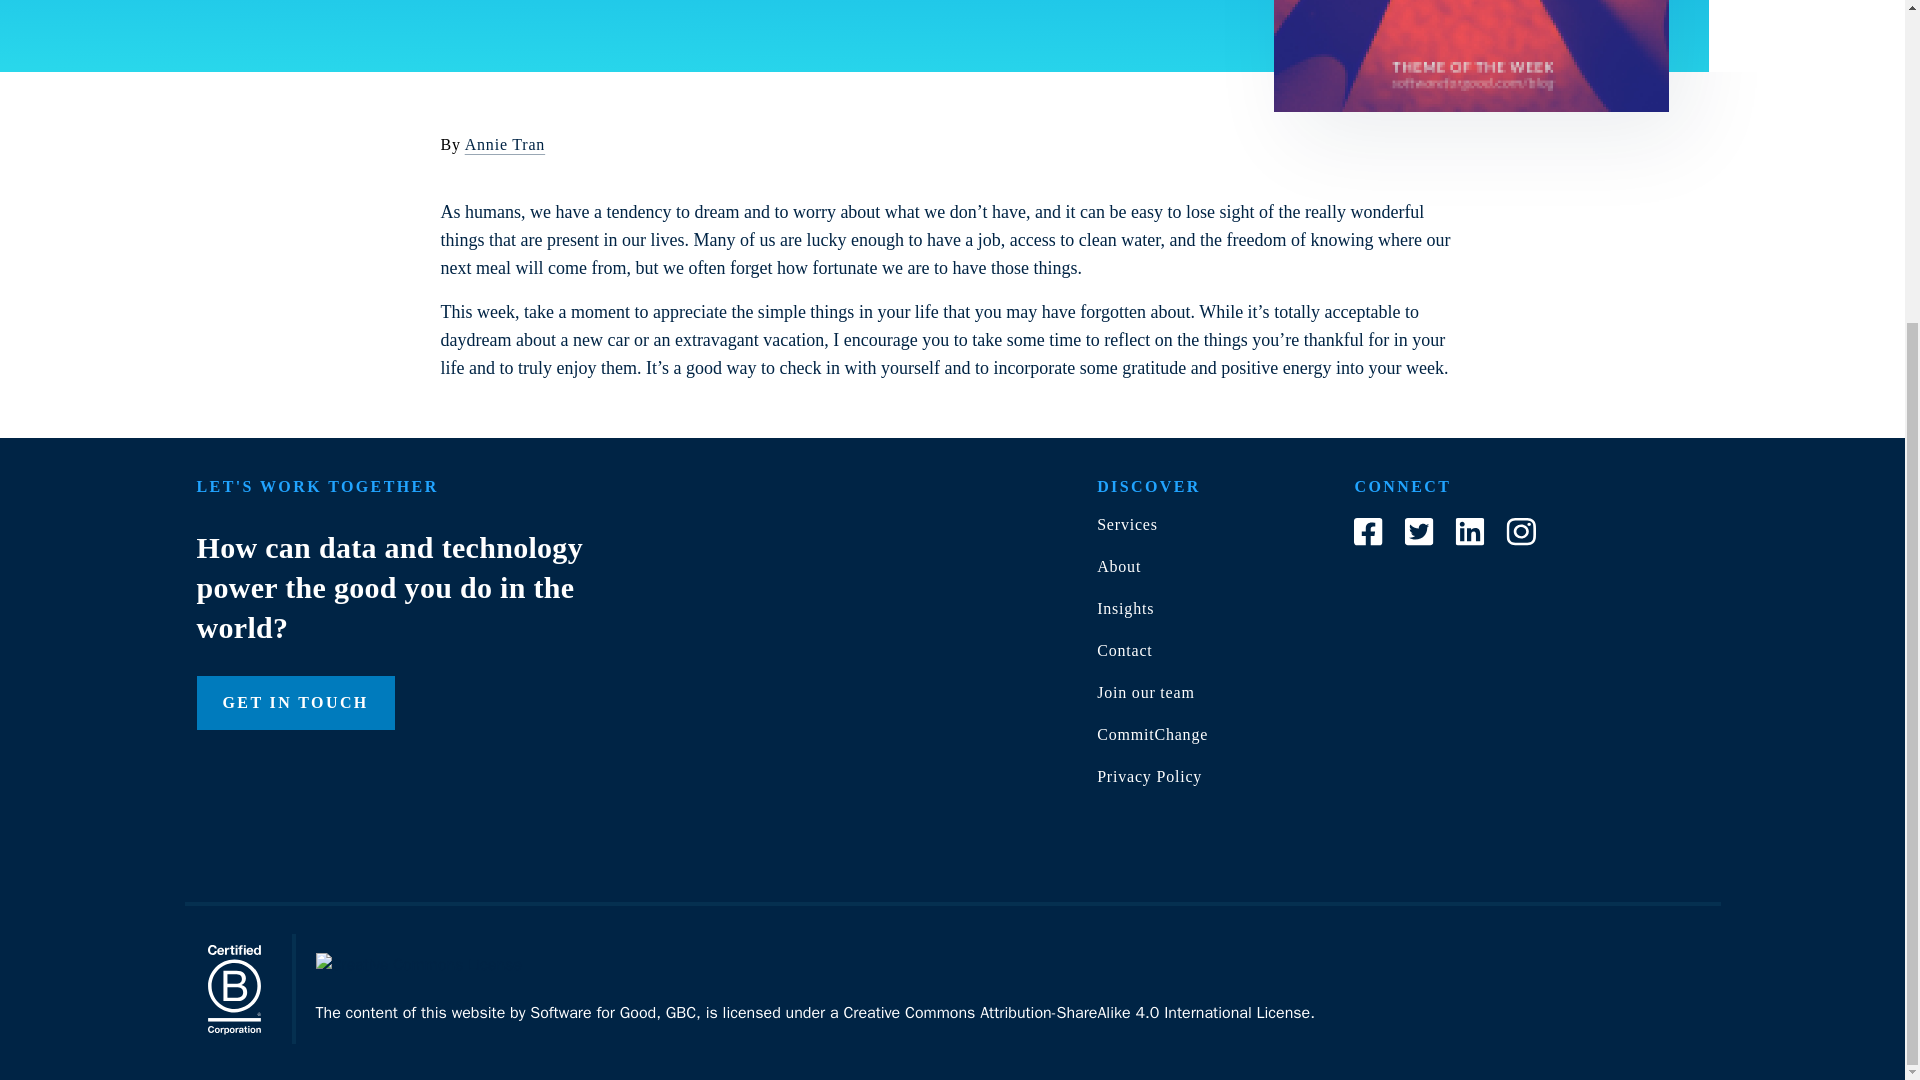 The image size is (1920, 1080). I want to click on CommitChange, so click(1152, 734).